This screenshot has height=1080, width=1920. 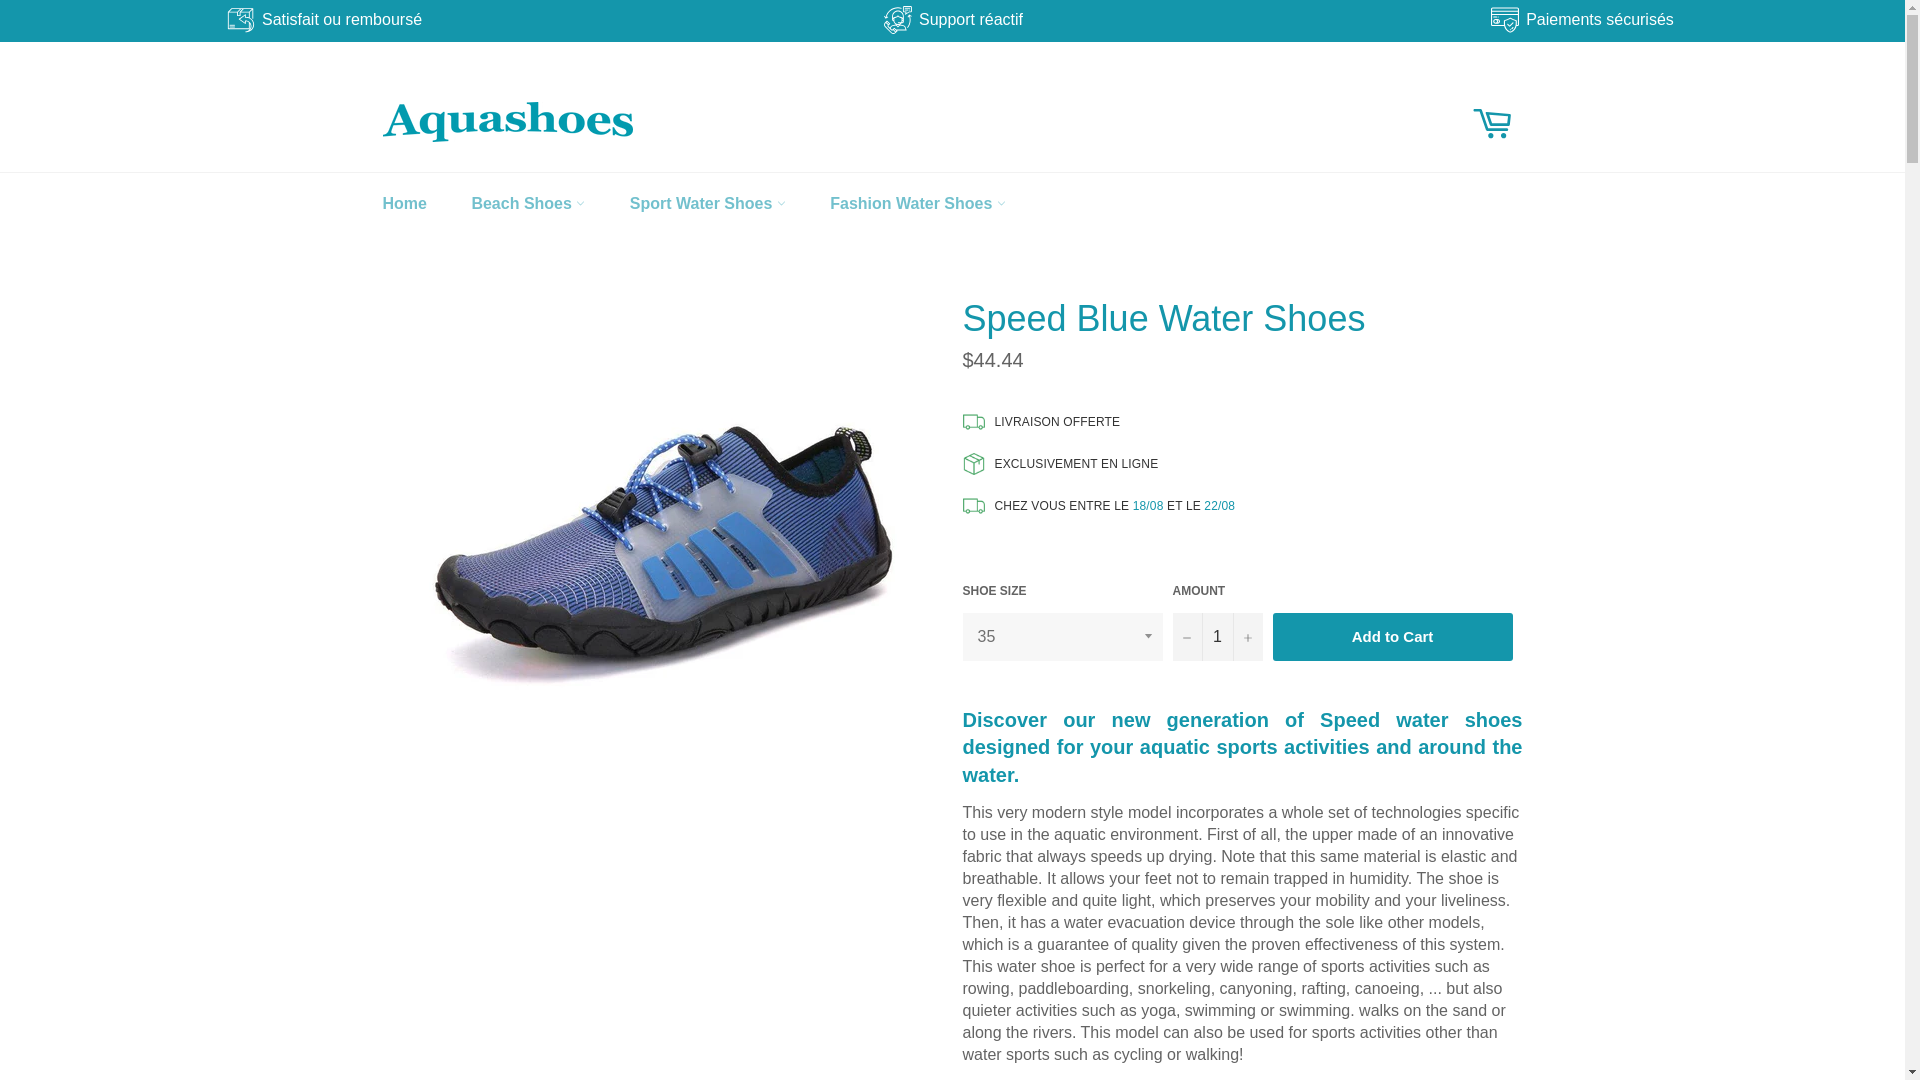 I want to click on Sport Water Shoes, so click(x=708, y=204).